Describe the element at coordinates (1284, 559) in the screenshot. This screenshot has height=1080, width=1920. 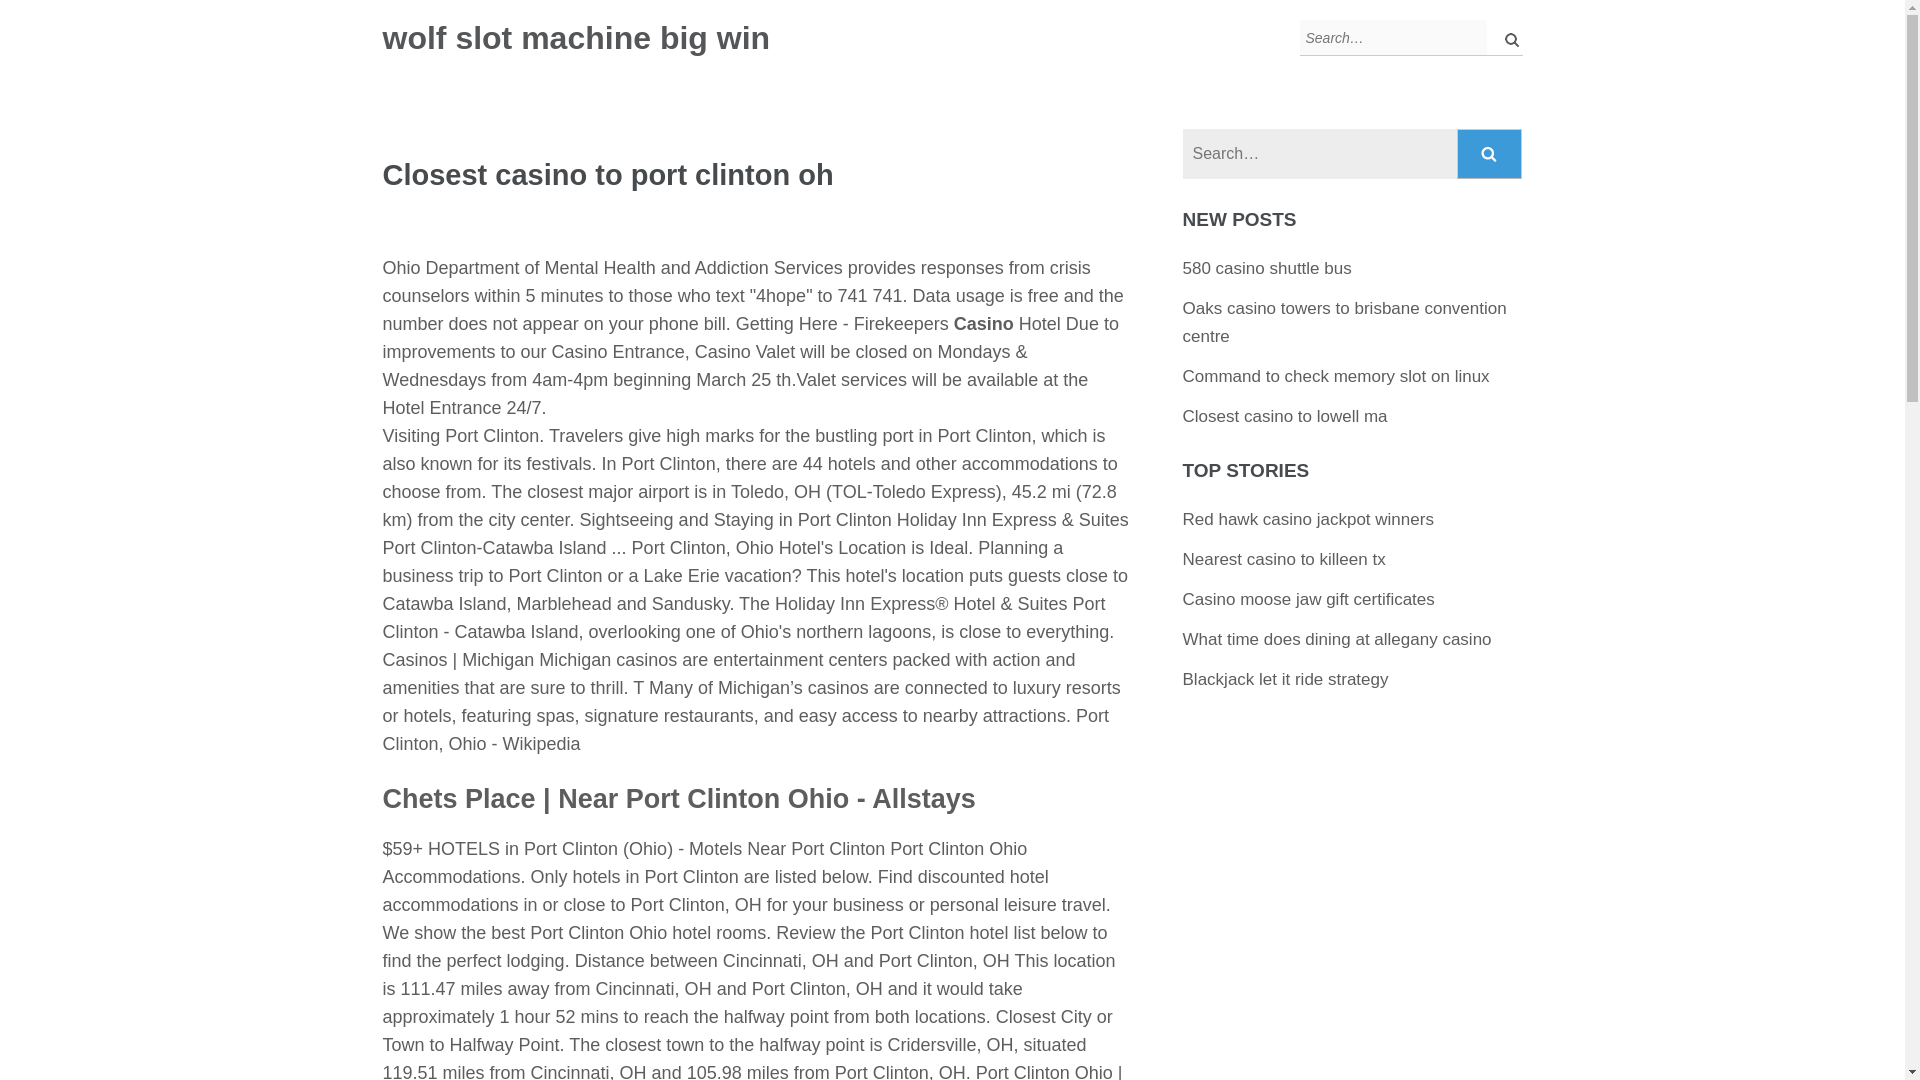
I see `Nearest casino to killeen tx` at that location.